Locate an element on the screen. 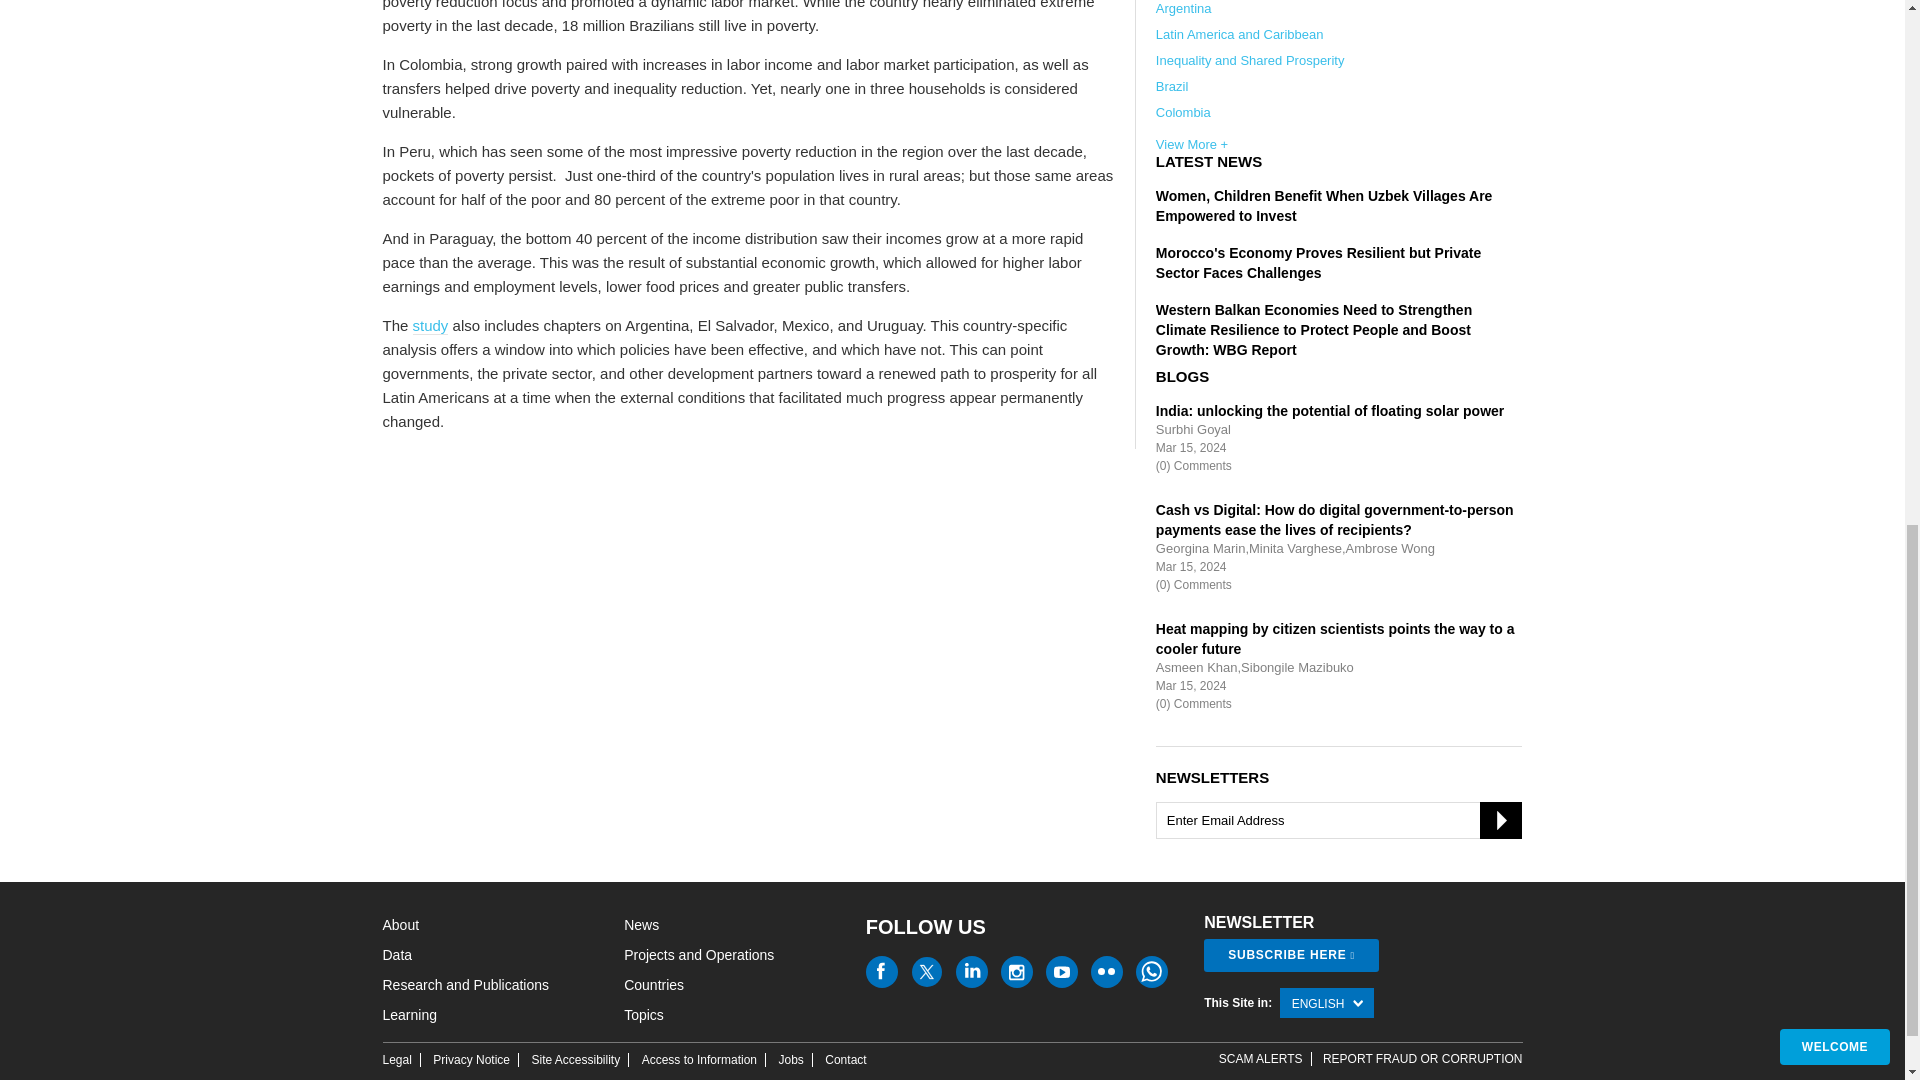 This screenshot has width=1920, height=1080. Enter Email Address is located at coordinates (1338, 820).